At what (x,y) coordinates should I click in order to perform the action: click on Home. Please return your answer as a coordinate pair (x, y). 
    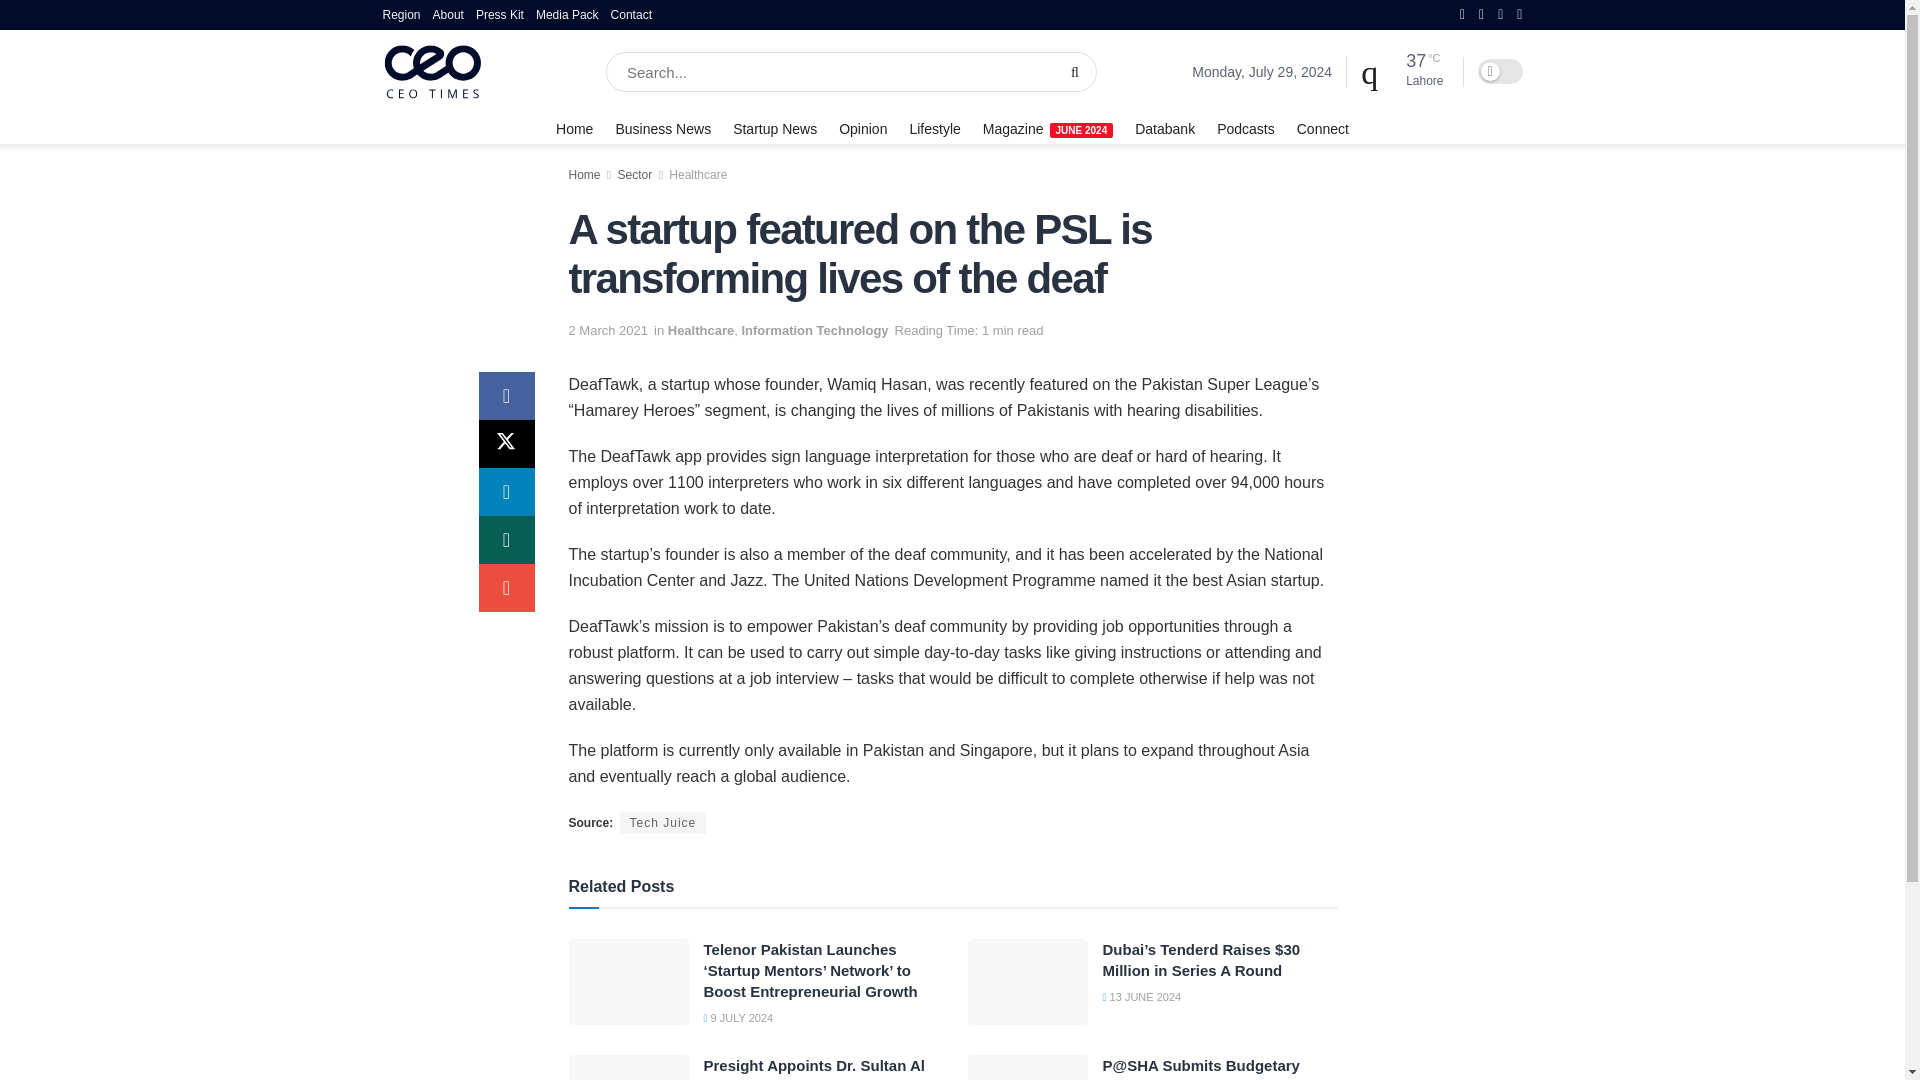
    Looking at the image, I should click on (574, 128).